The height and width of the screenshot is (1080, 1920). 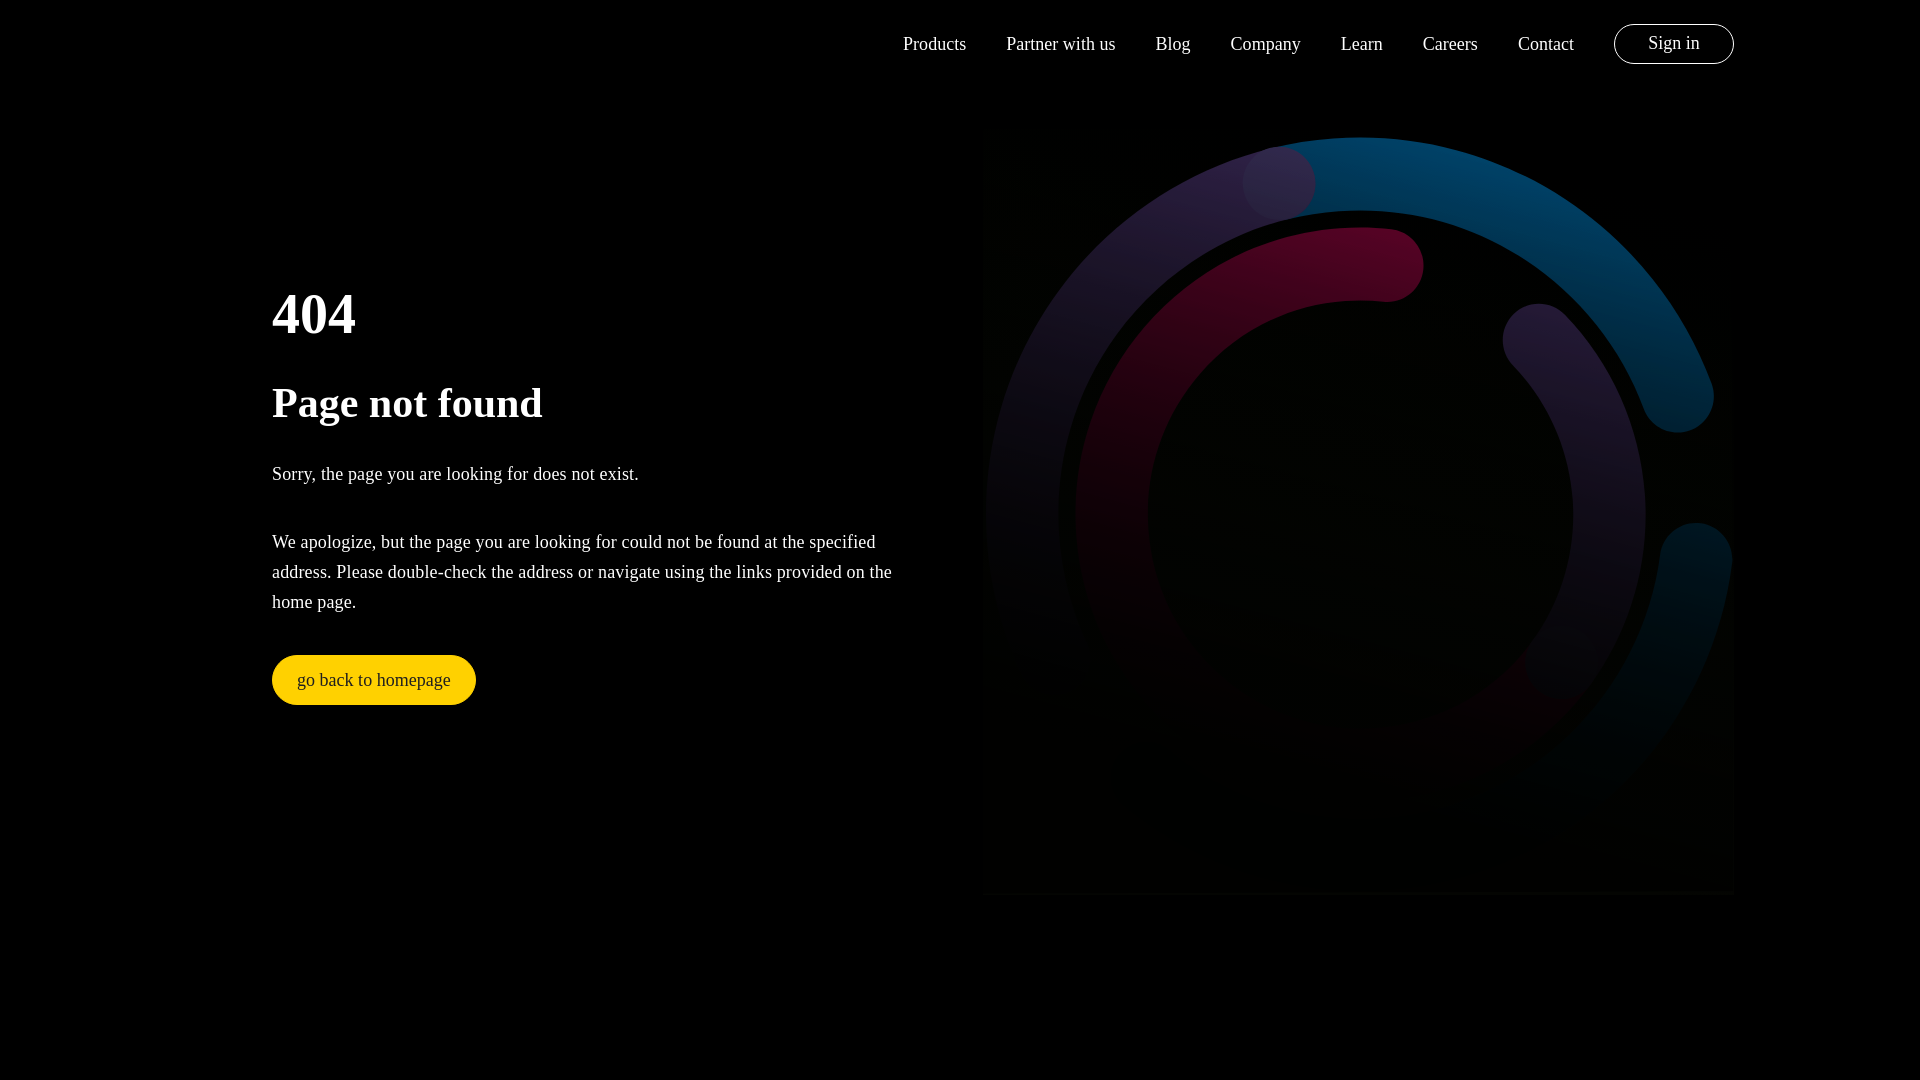 I want to click on Sign in, so click(x=1674, y=43).